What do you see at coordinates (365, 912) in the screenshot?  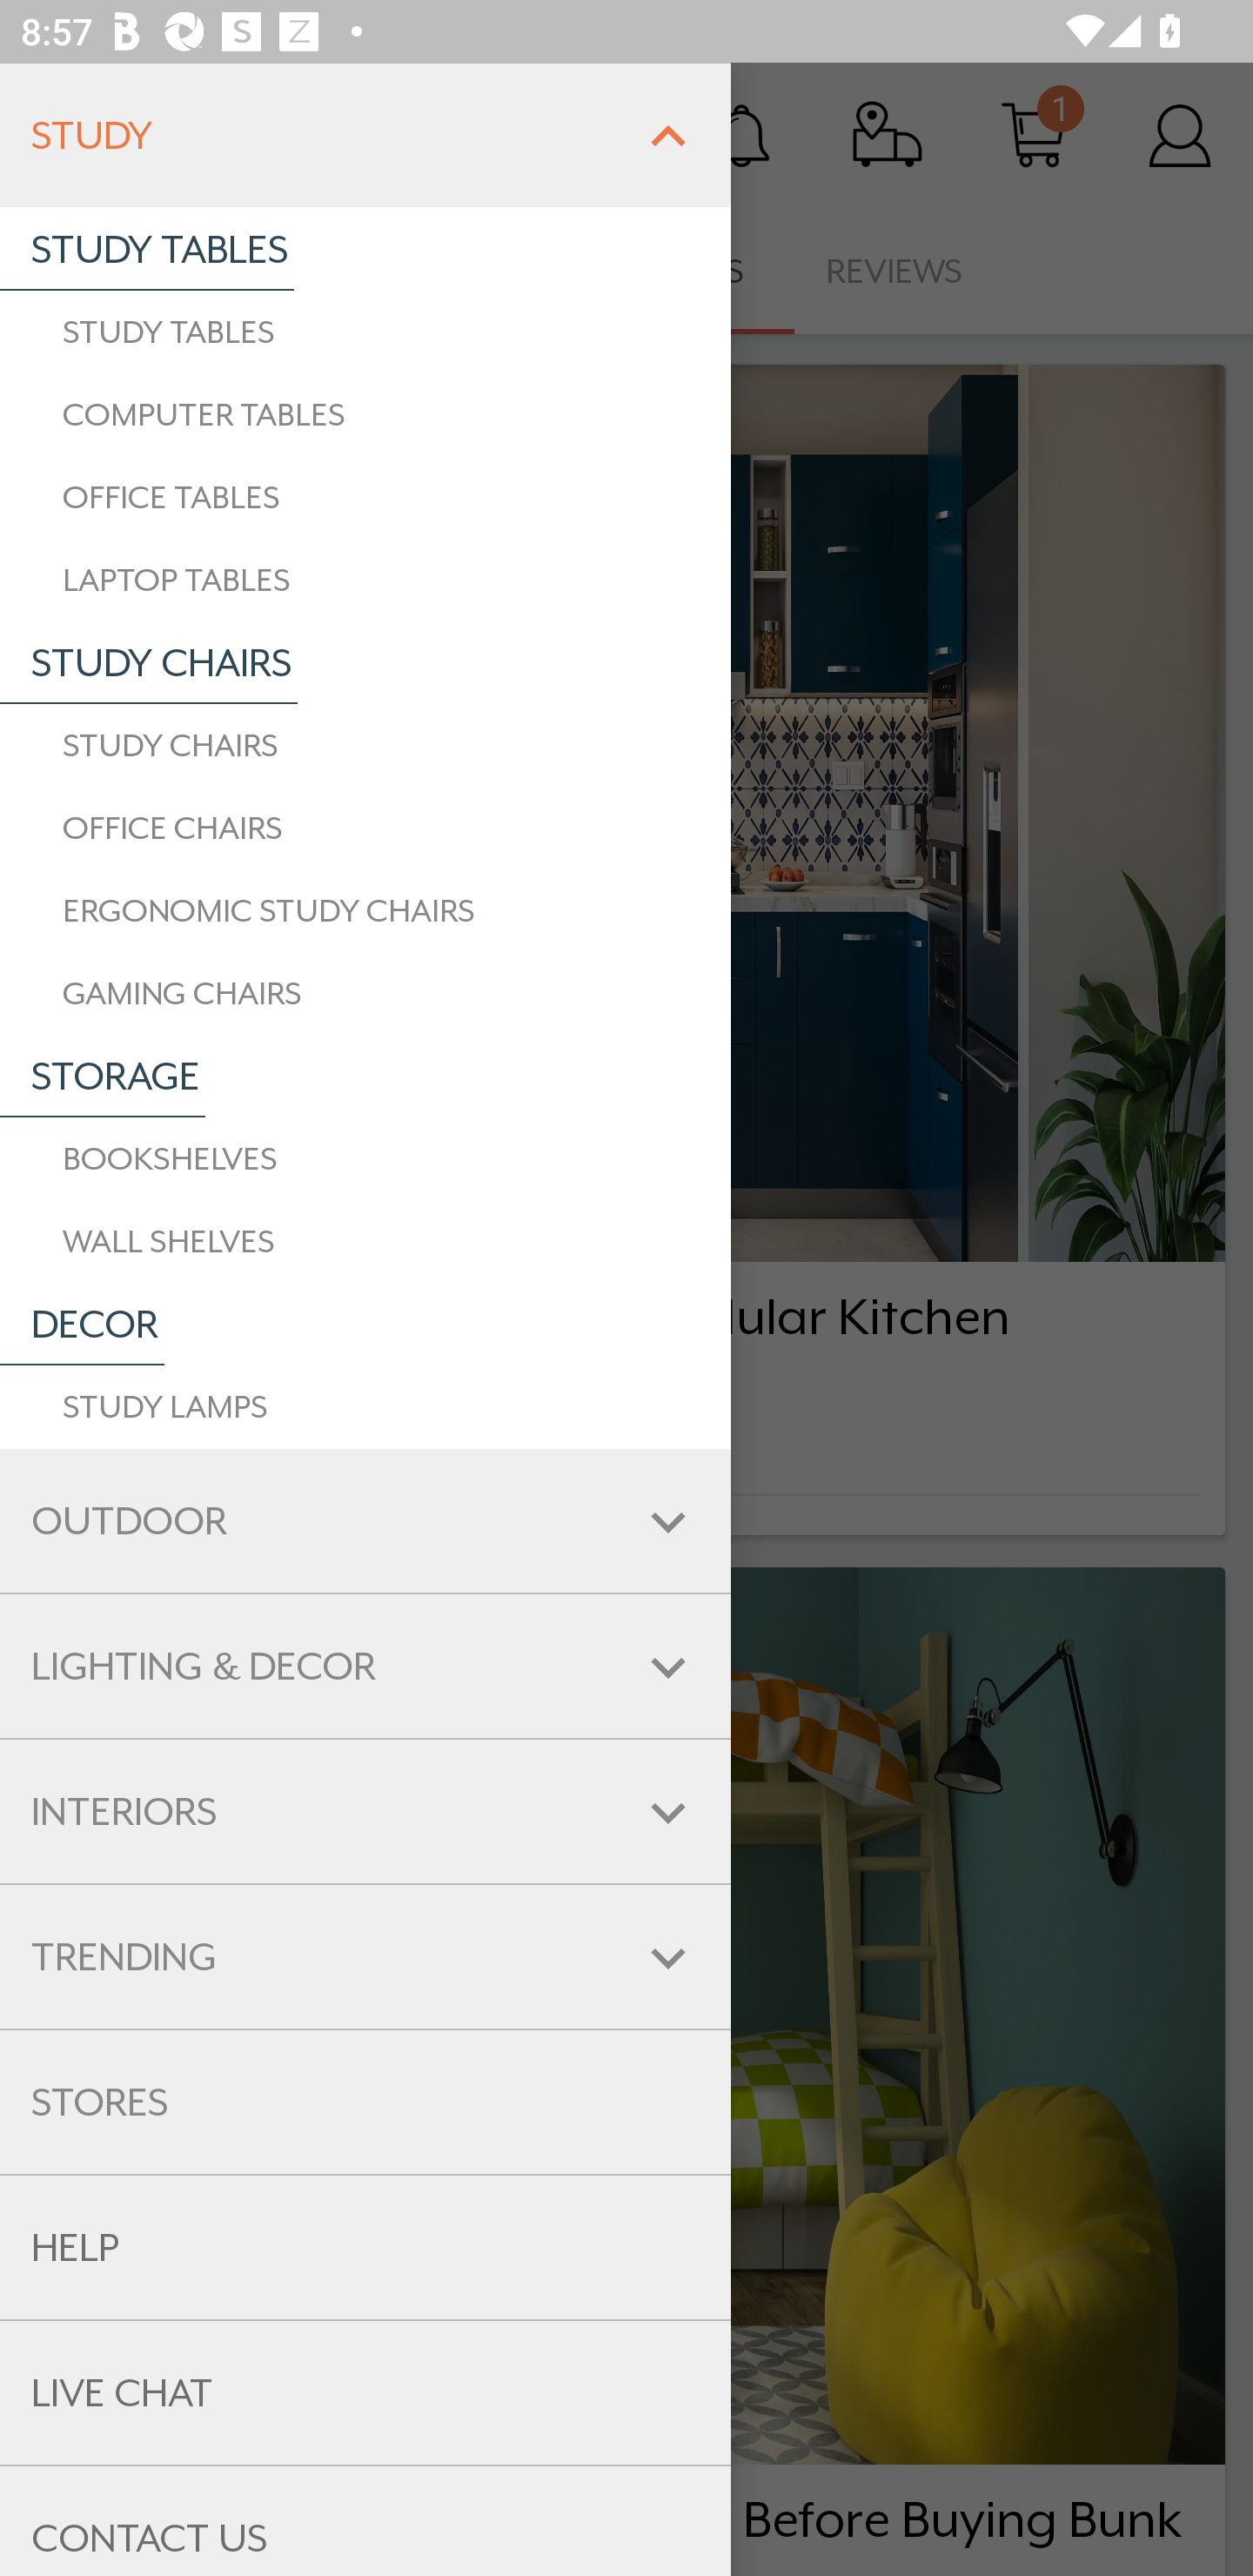 I see `ERGONOMIC STUDY CHAIRS` at bounding box center [365, 912].